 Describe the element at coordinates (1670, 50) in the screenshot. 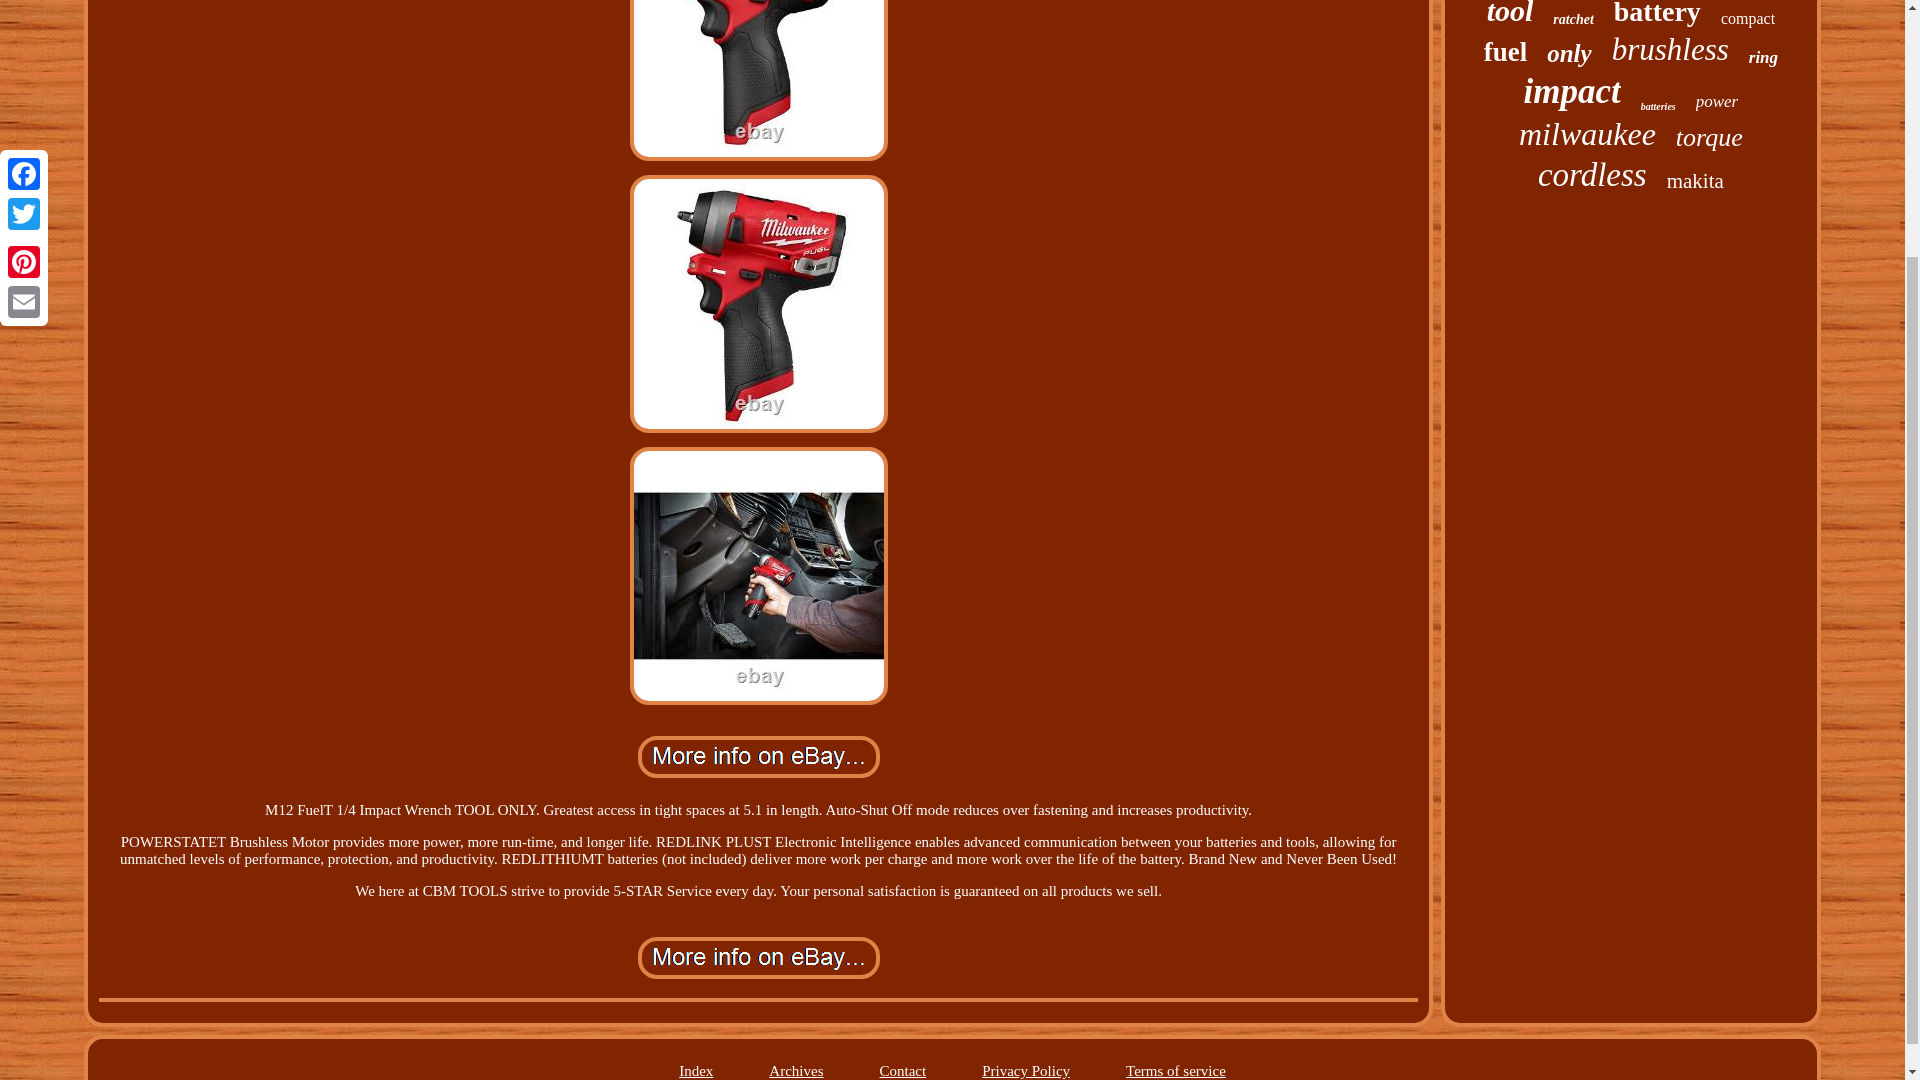

I see `brushless` at that location.